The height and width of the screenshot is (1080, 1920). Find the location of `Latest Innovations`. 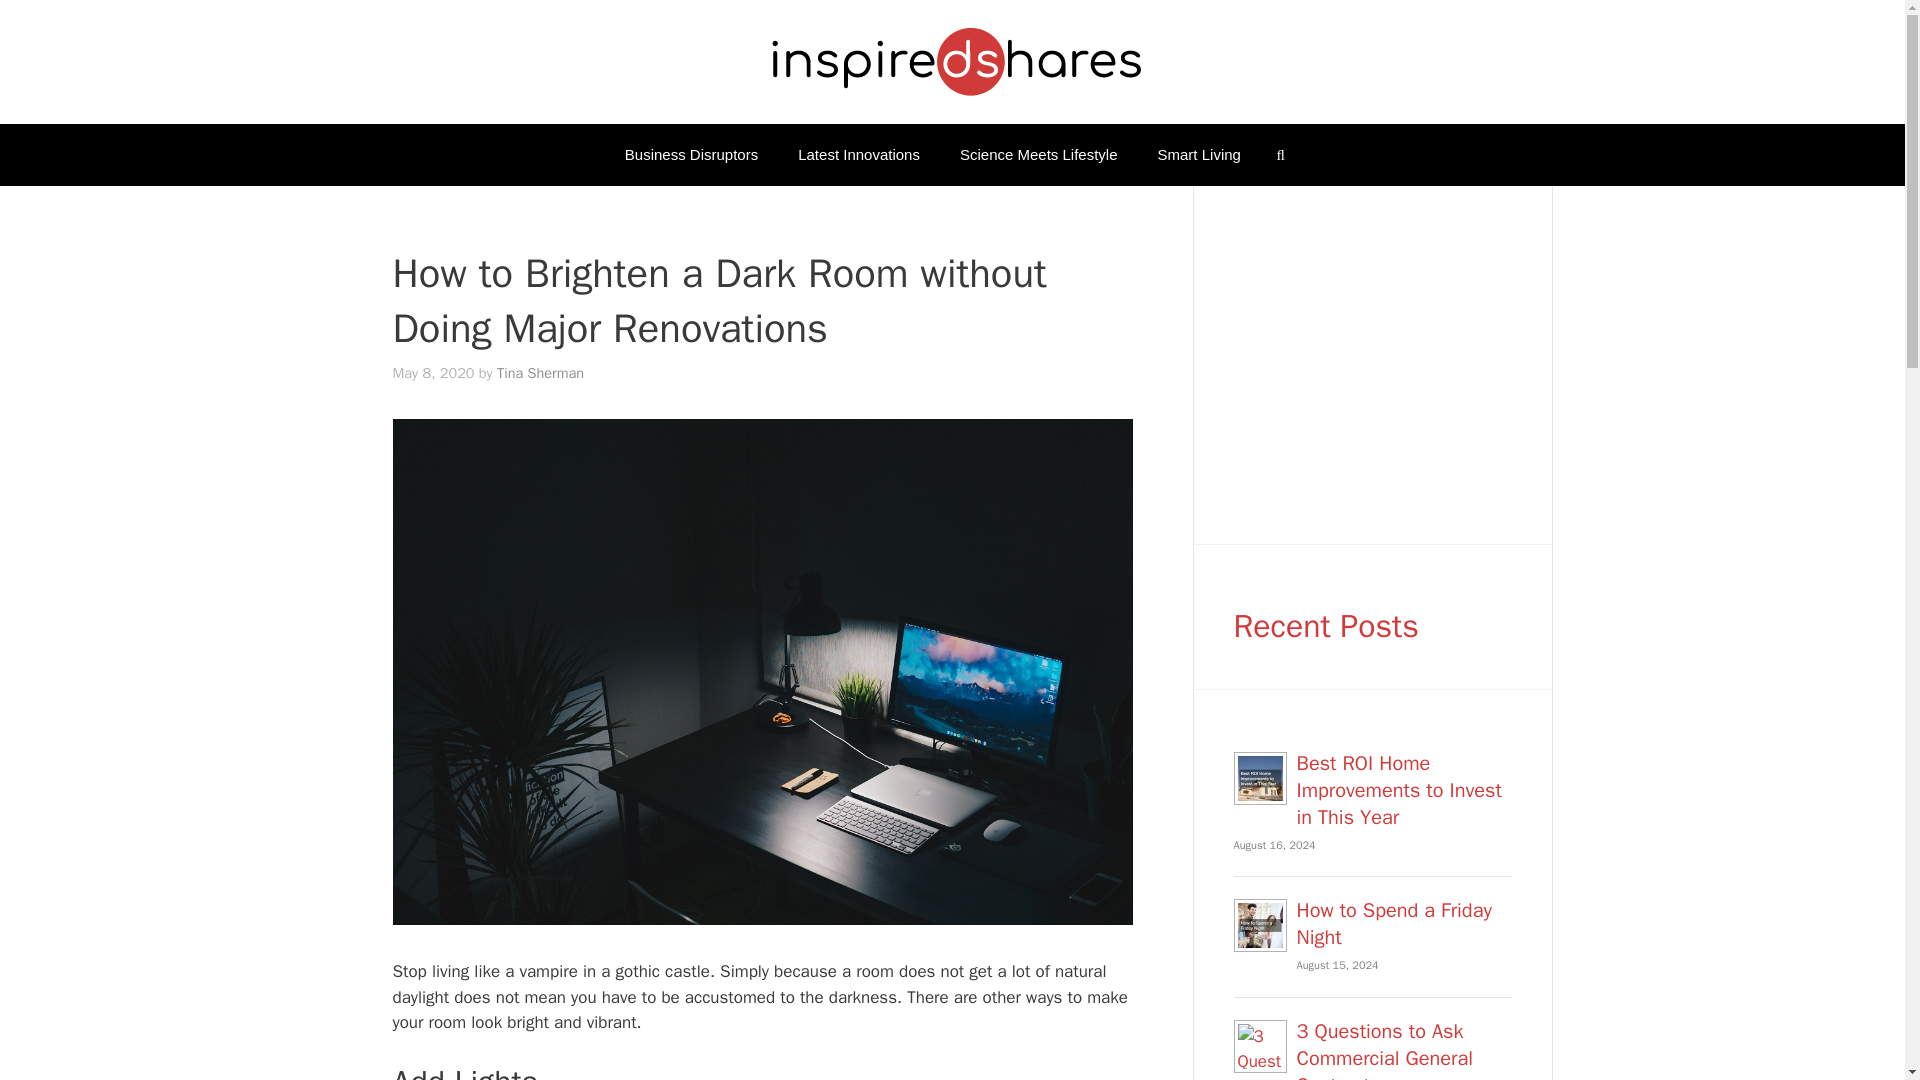

Latest Innovations is located at coordinates (858, 154).